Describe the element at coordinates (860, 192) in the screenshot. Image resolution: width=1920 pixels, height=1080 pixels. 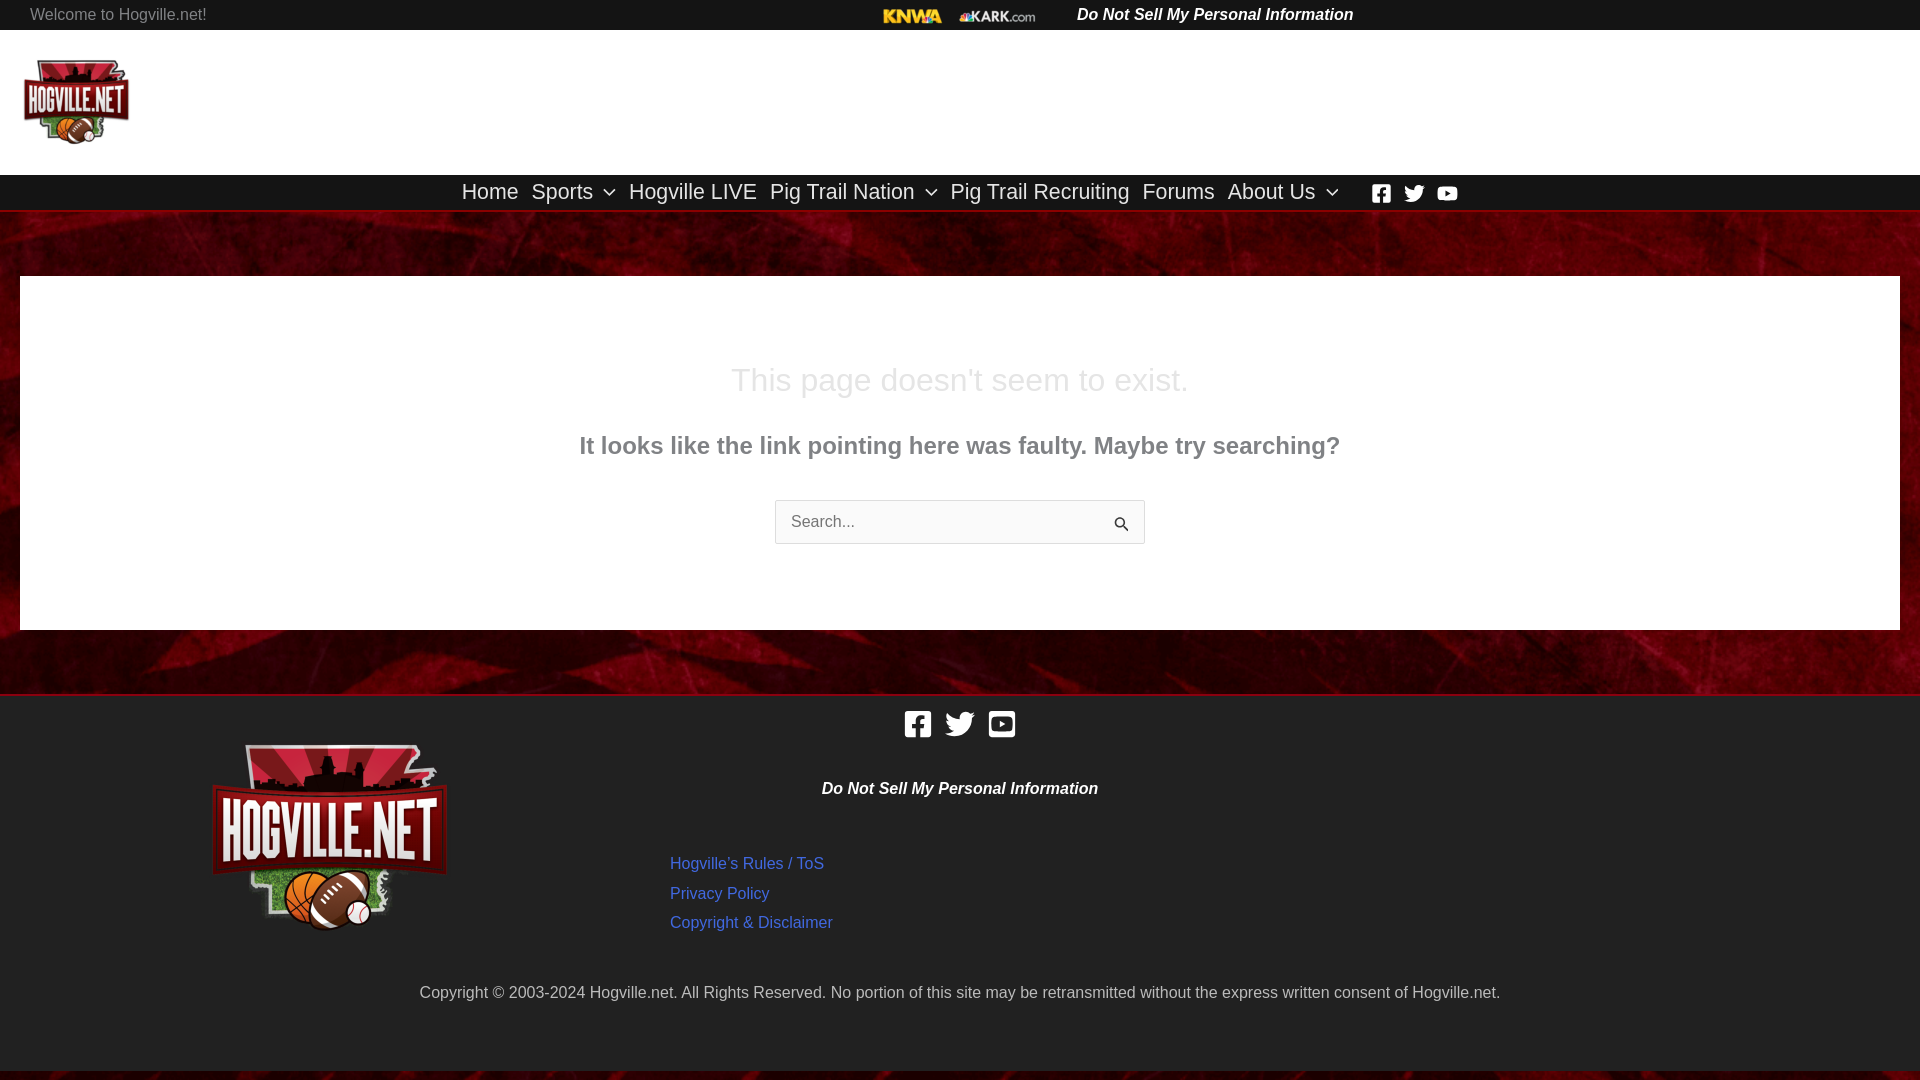
I see `Pig Trail Nation` at that location.